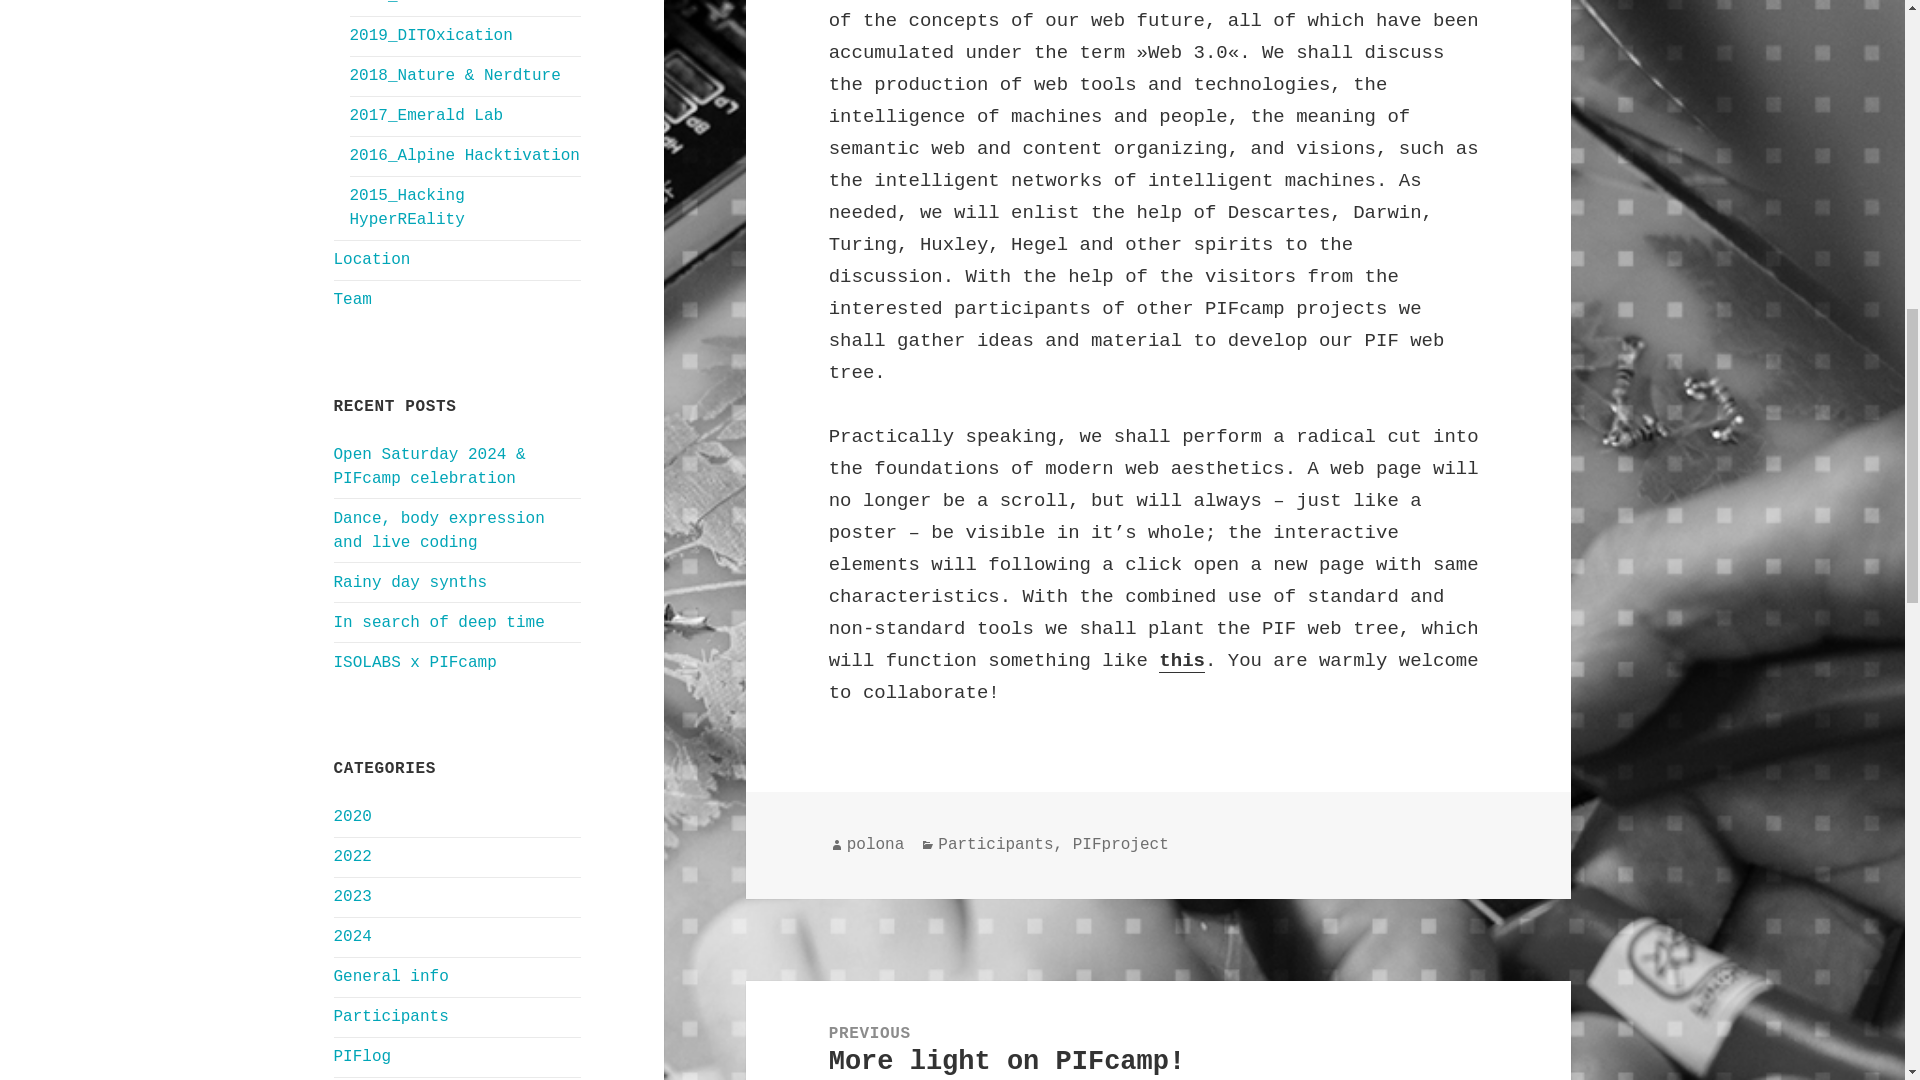 The width and height of the screenshot is (1920, 1080). What do you see at coordinates (440, 530) in the screenshot?
I see `Dance, body expression and live coding` at bounding box center [440, 530].